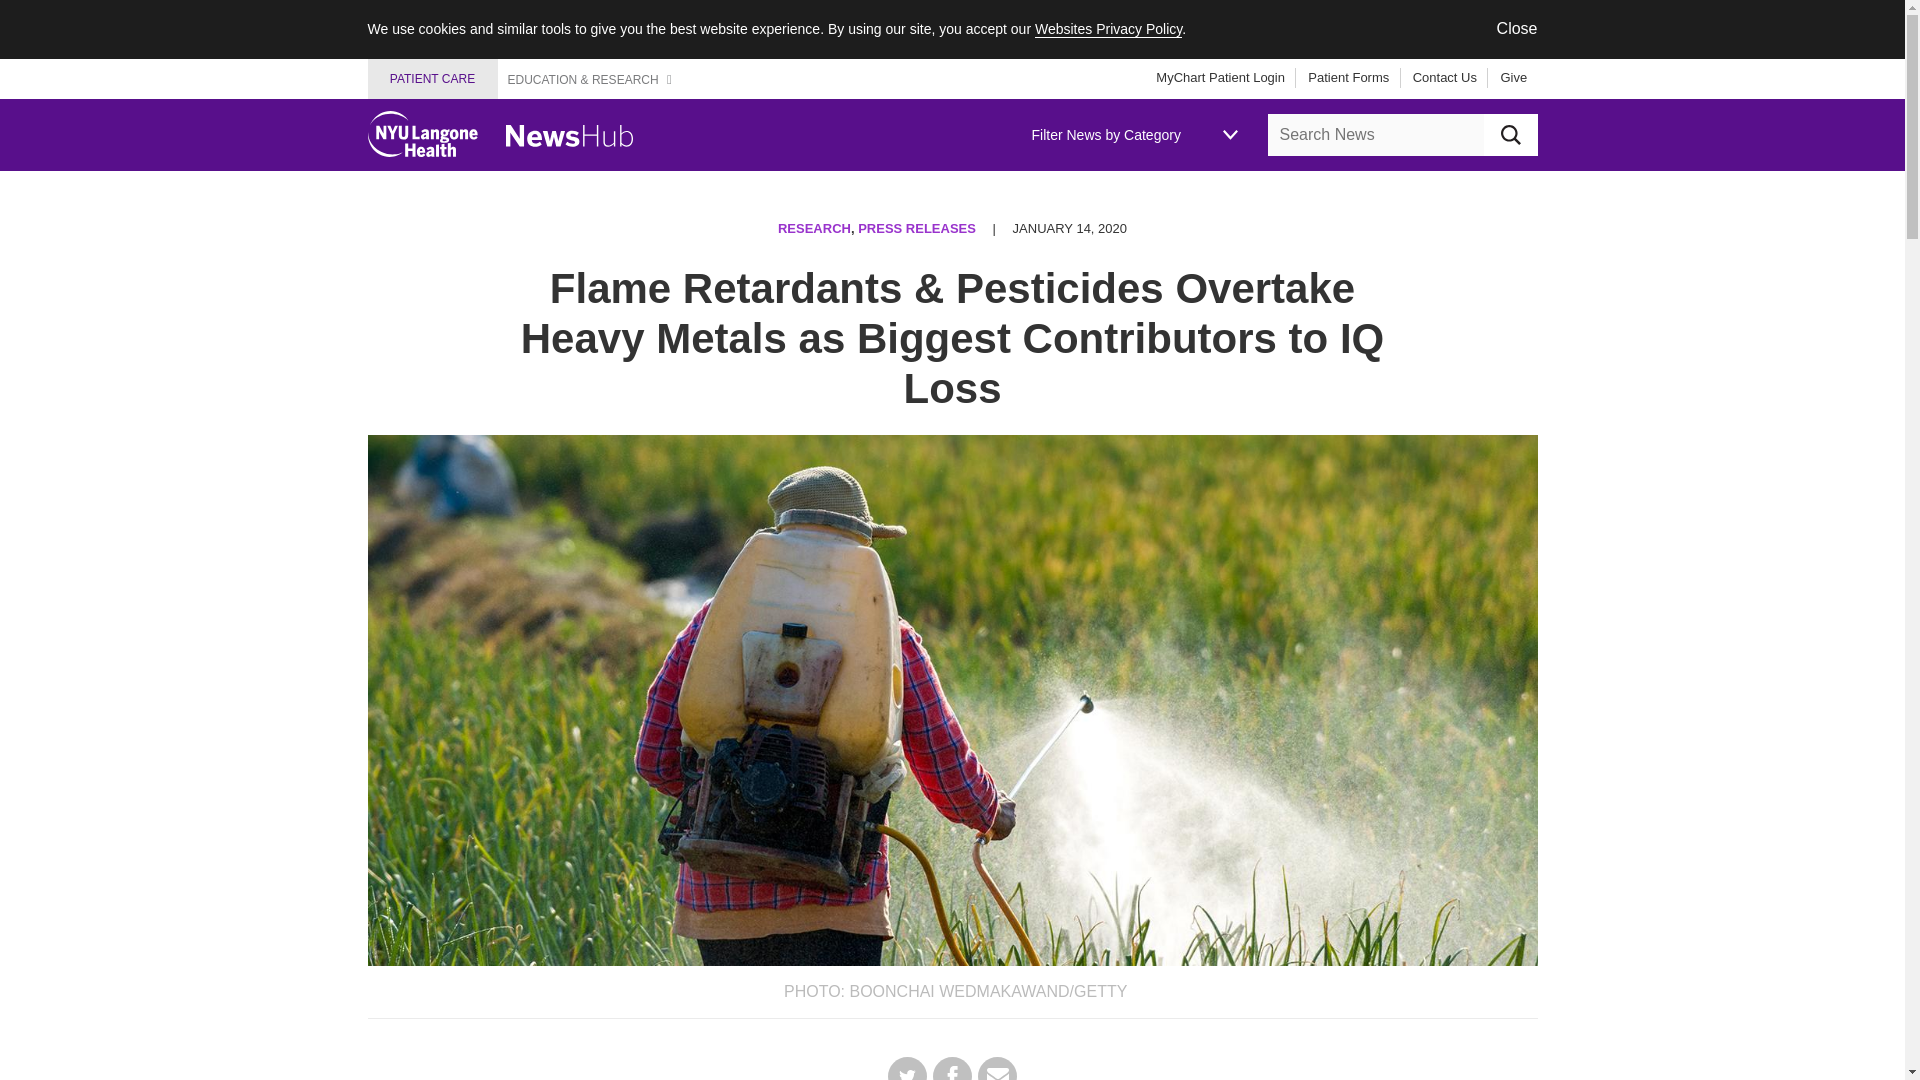 The height and width of the screenshot is (1080, 1920). Describe the element at coordinates (1376, 134) in the screenshot. I see `Enter the terms you wish to search for.` at that location.